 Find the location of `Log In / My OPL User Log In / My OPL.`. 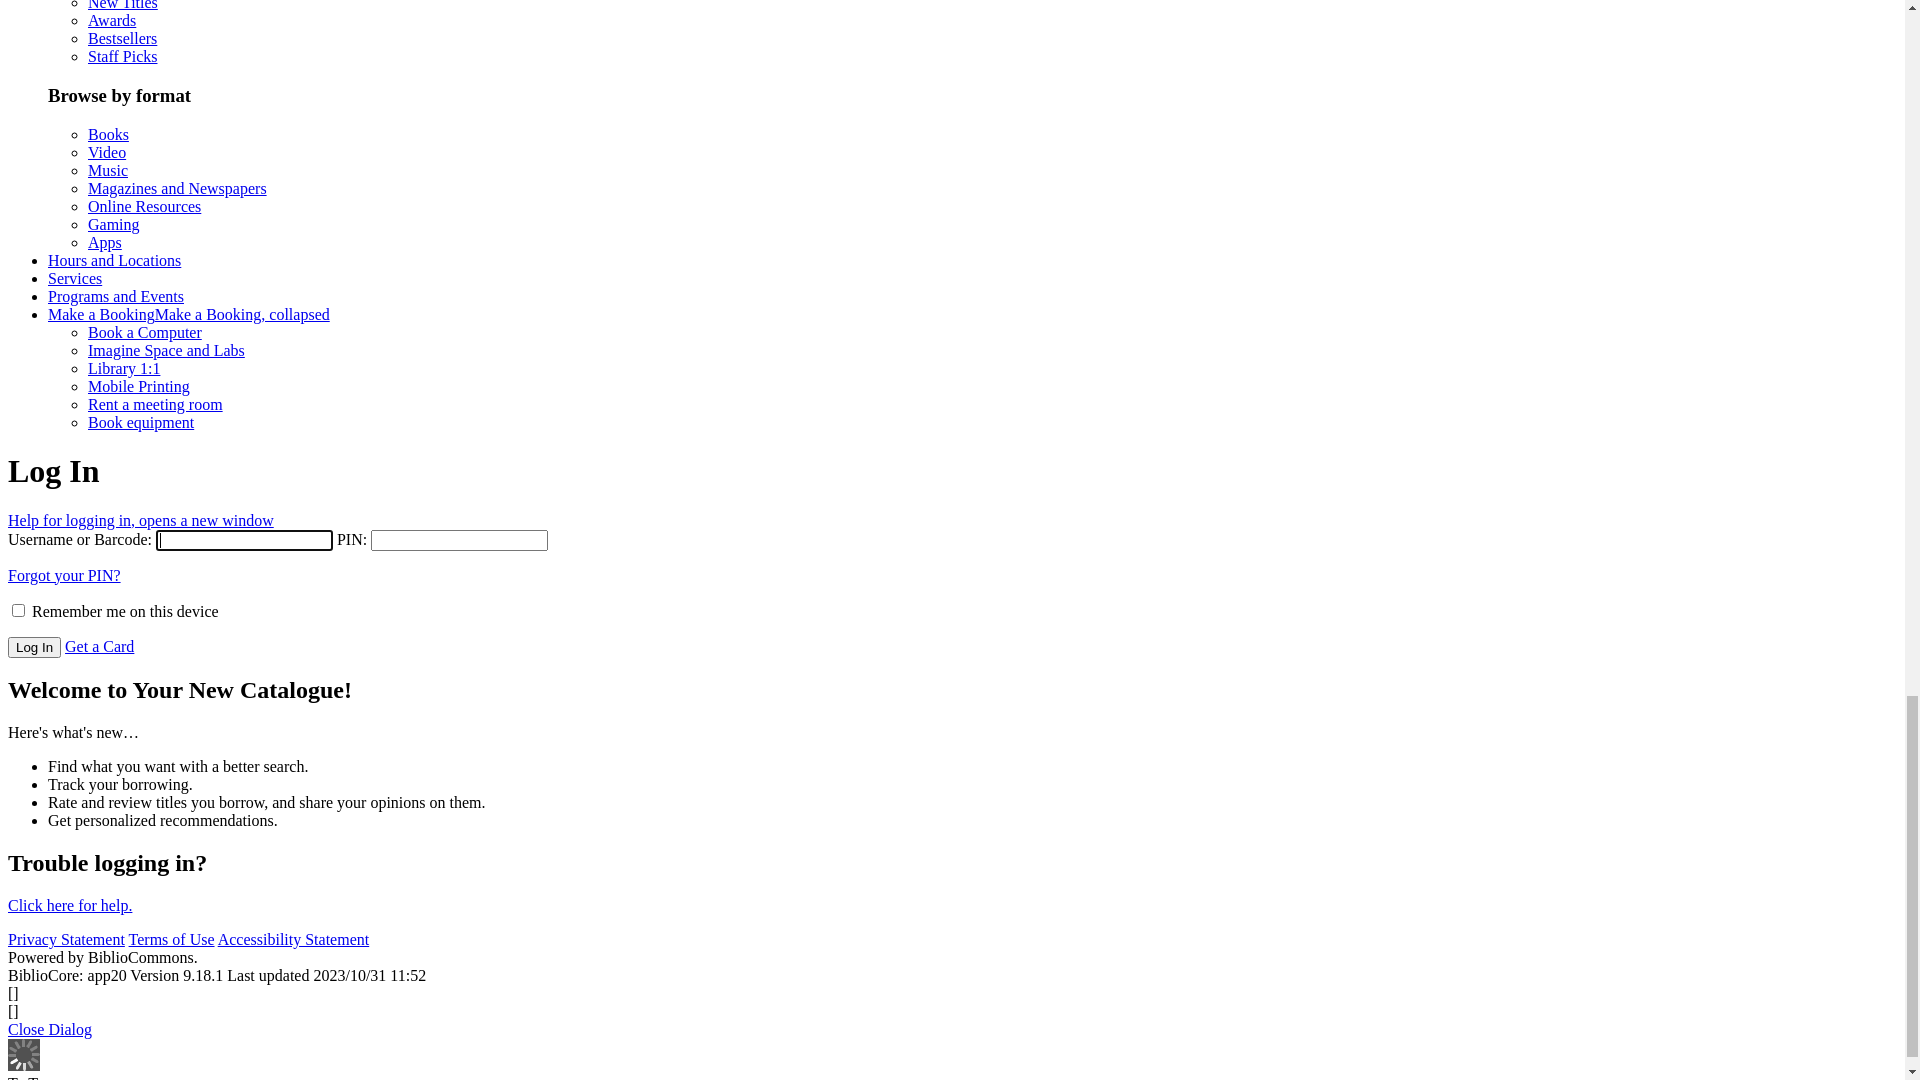

Log In / My OPL User Log In / My OPL. is located at coordinates (141, 190).